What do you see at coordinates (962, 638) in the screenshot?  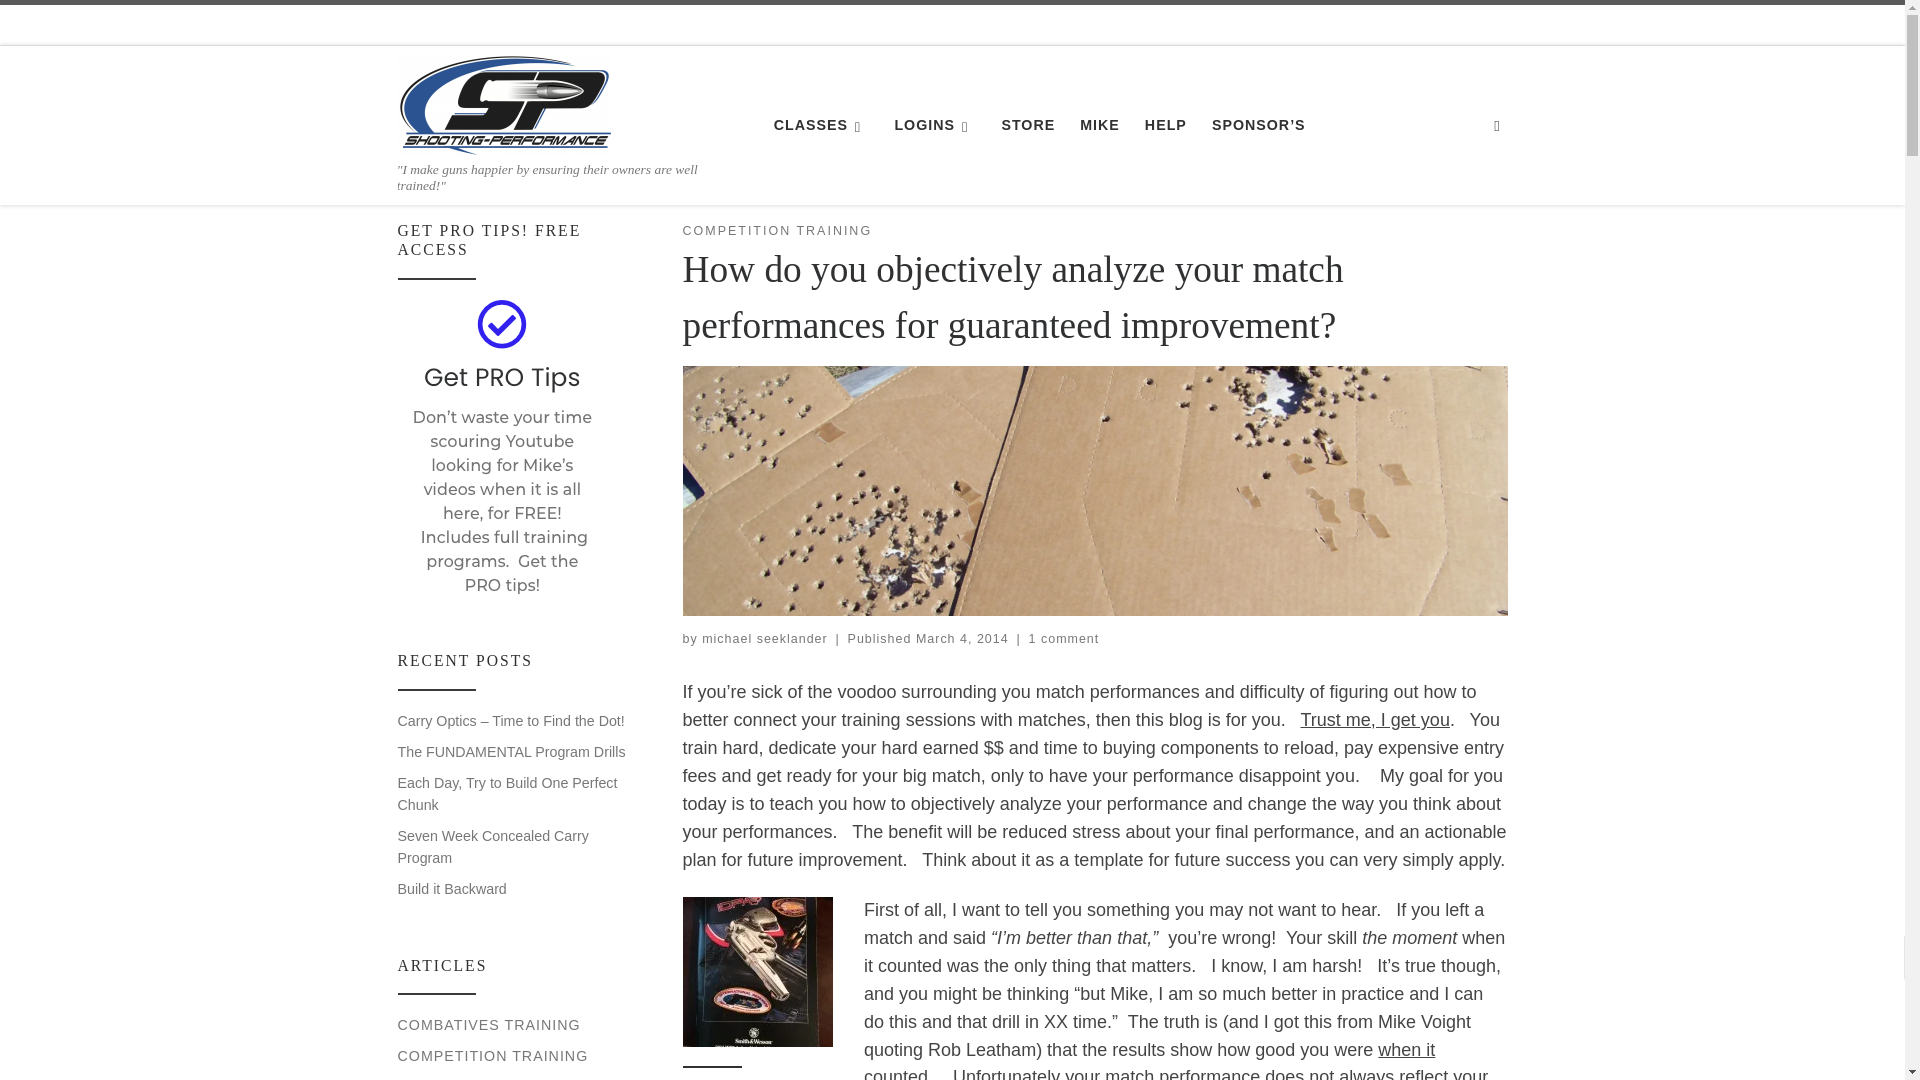 I see `March 4, 2014` at bounding box center [962, 638].